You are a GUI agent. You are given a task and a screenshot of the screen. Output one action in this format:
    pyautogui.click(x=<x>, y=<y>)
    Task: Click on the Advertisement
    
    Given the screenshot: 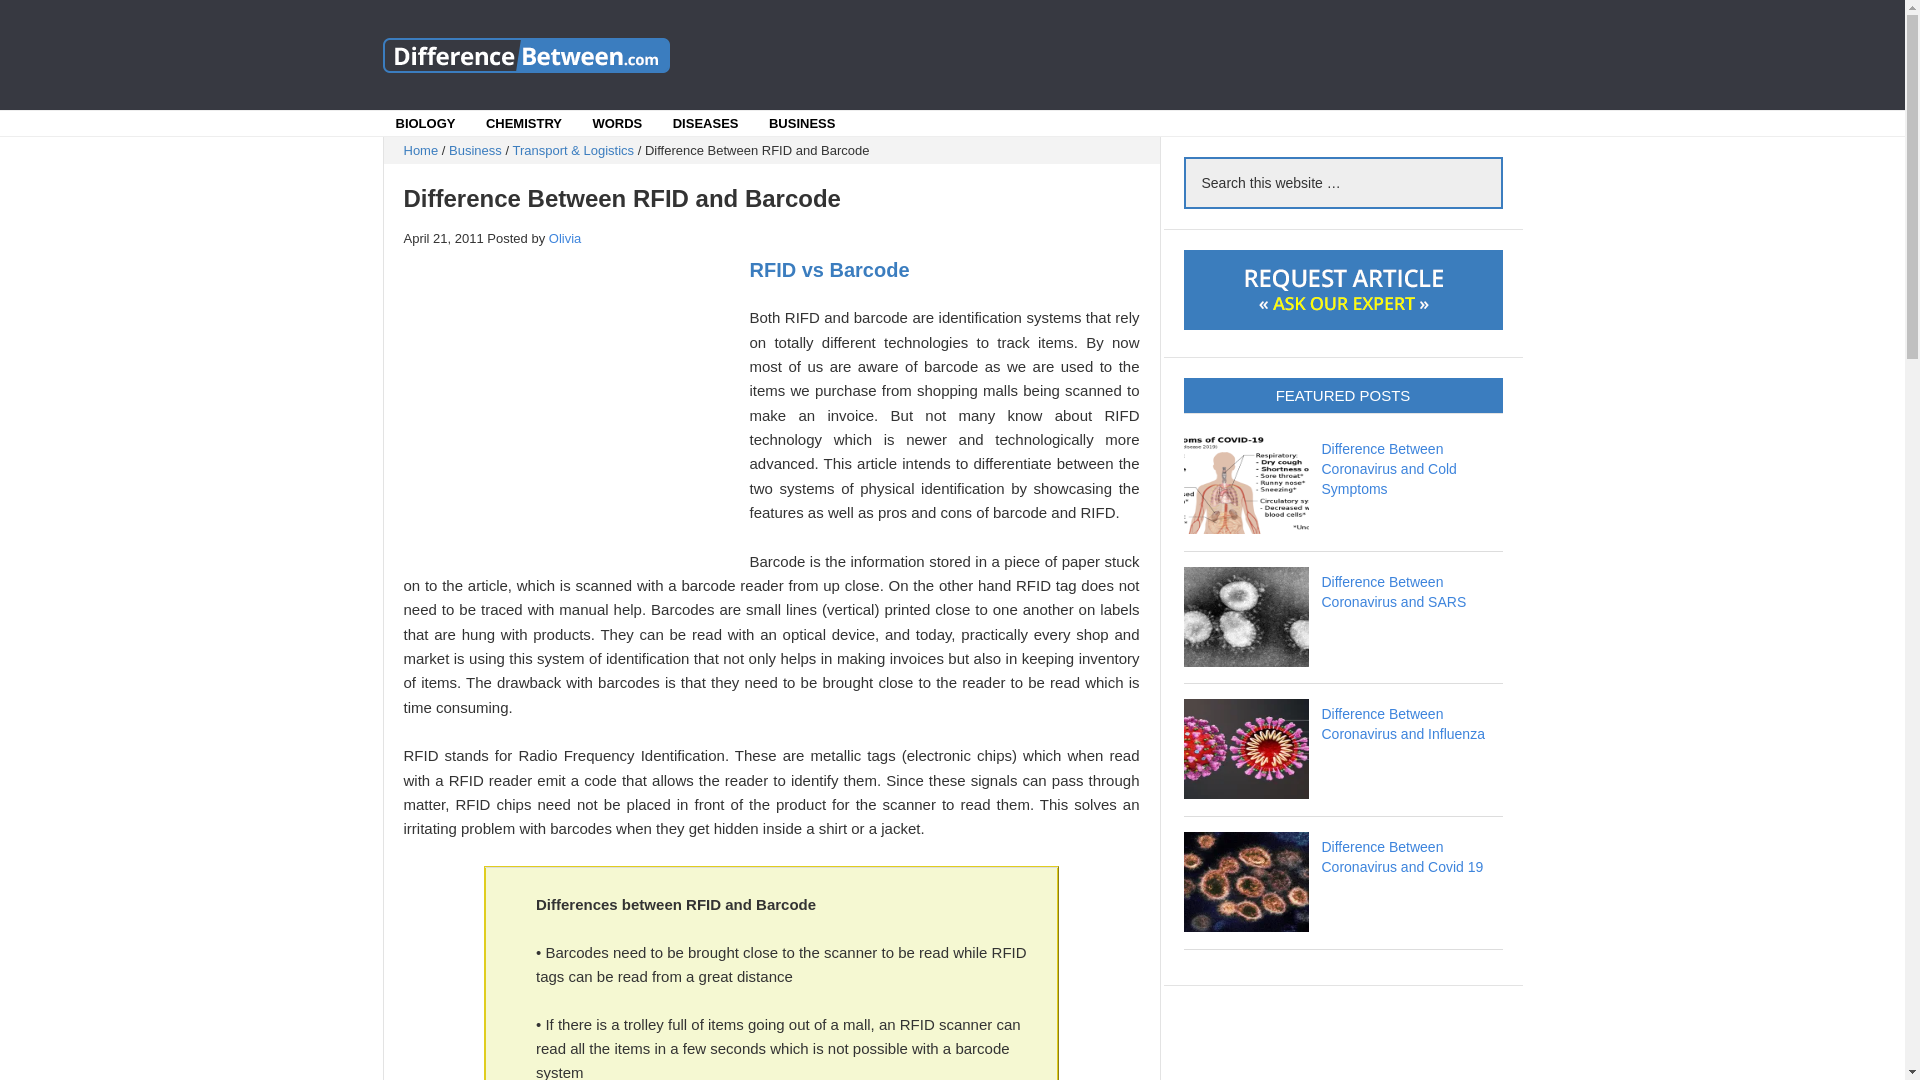 What is the action you would take?
    pyautogui.click(x=571, y=404)
    